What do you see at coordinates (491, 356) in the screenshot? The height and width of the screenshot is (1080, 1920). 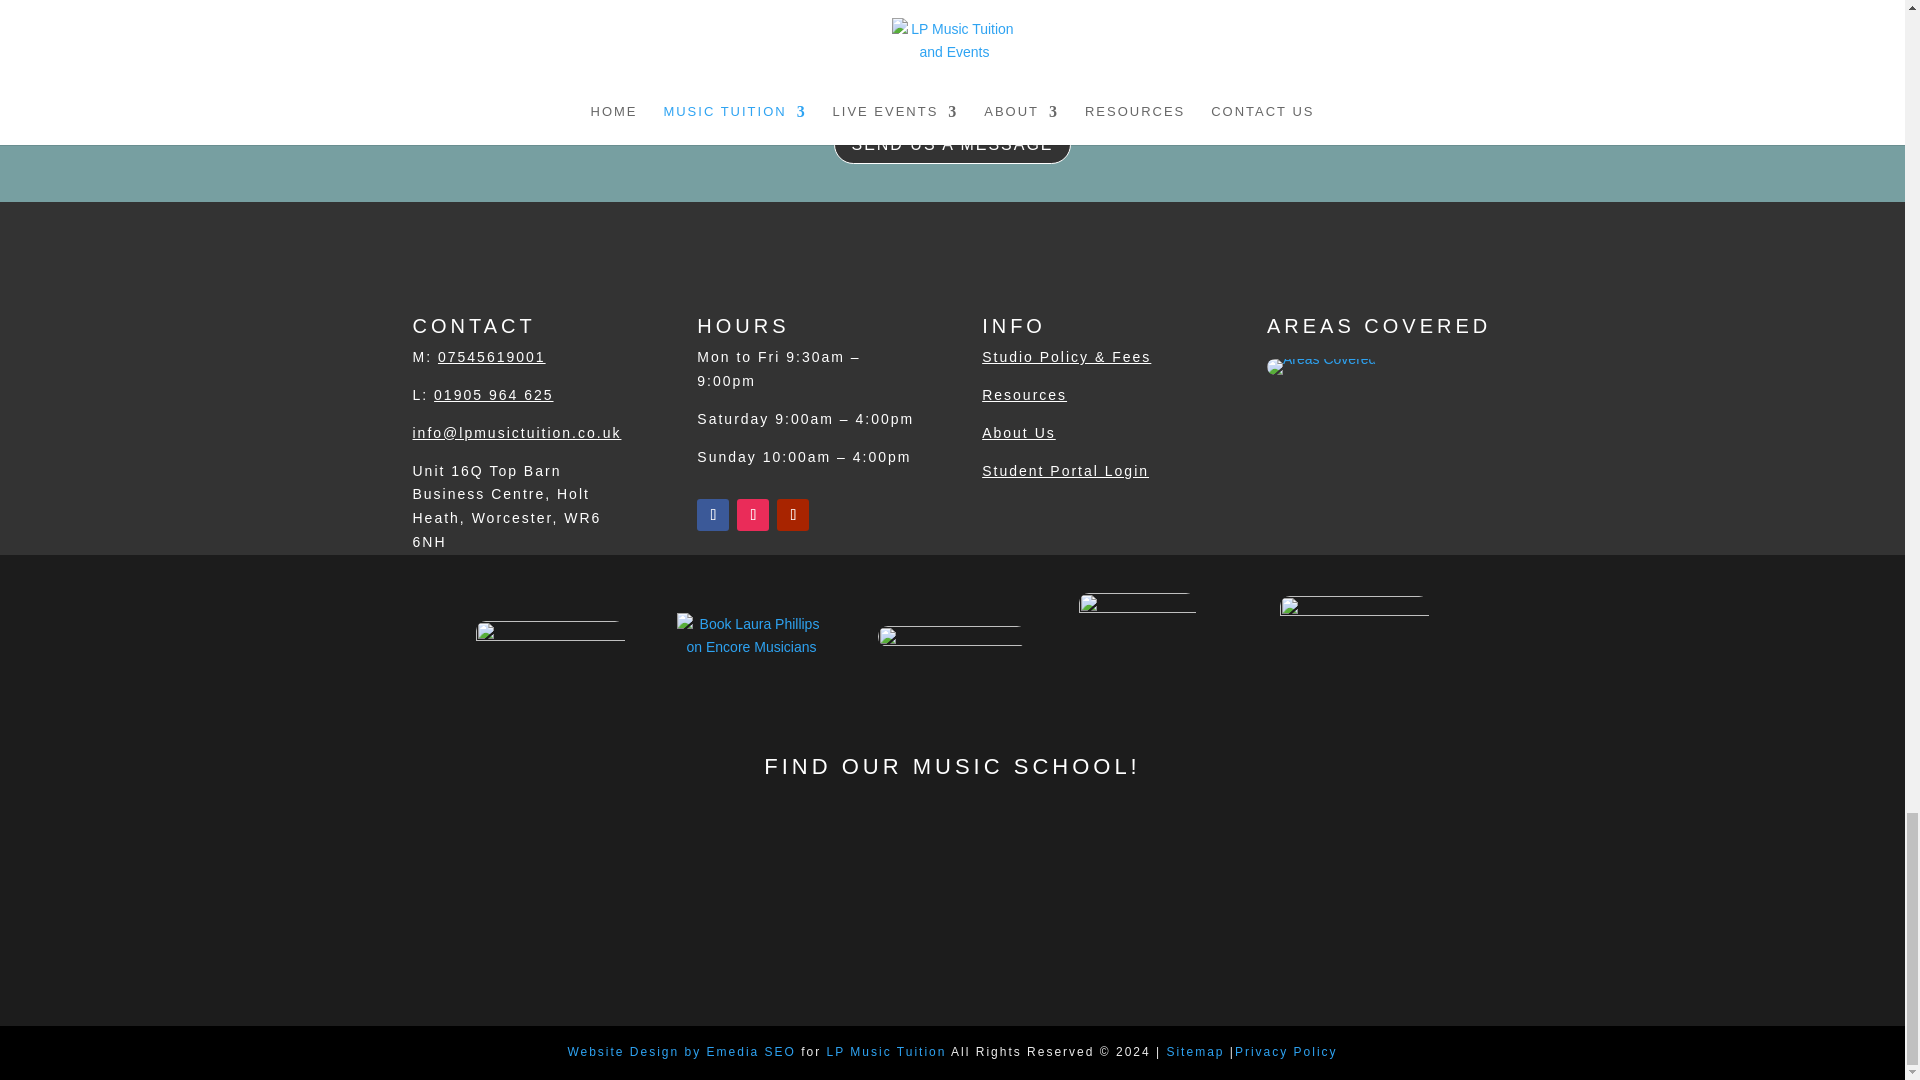 I see `07545619001` at bounding box center [491, 356].